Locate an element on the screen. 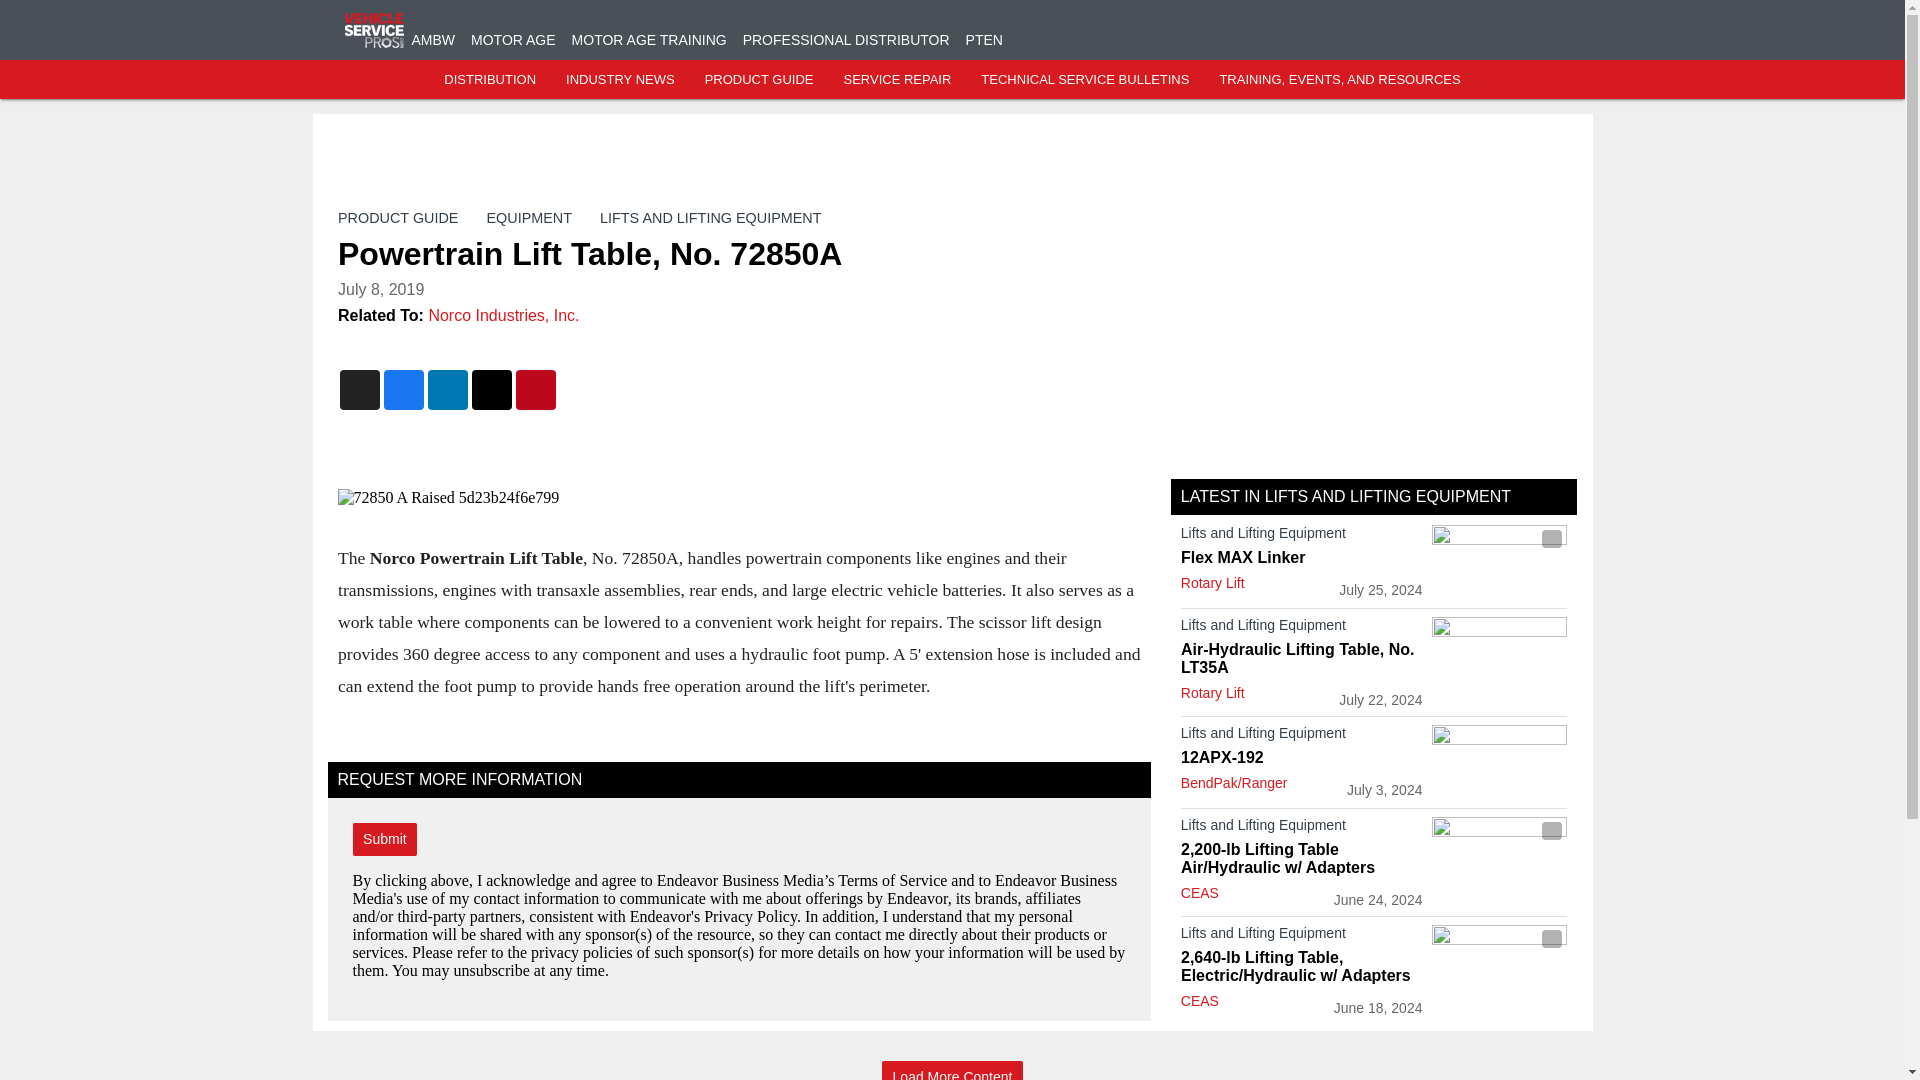 The width and height of the screenshot is (1920, 1080). MOTOR AGE TRAINING is located at coordinates (650, 40).